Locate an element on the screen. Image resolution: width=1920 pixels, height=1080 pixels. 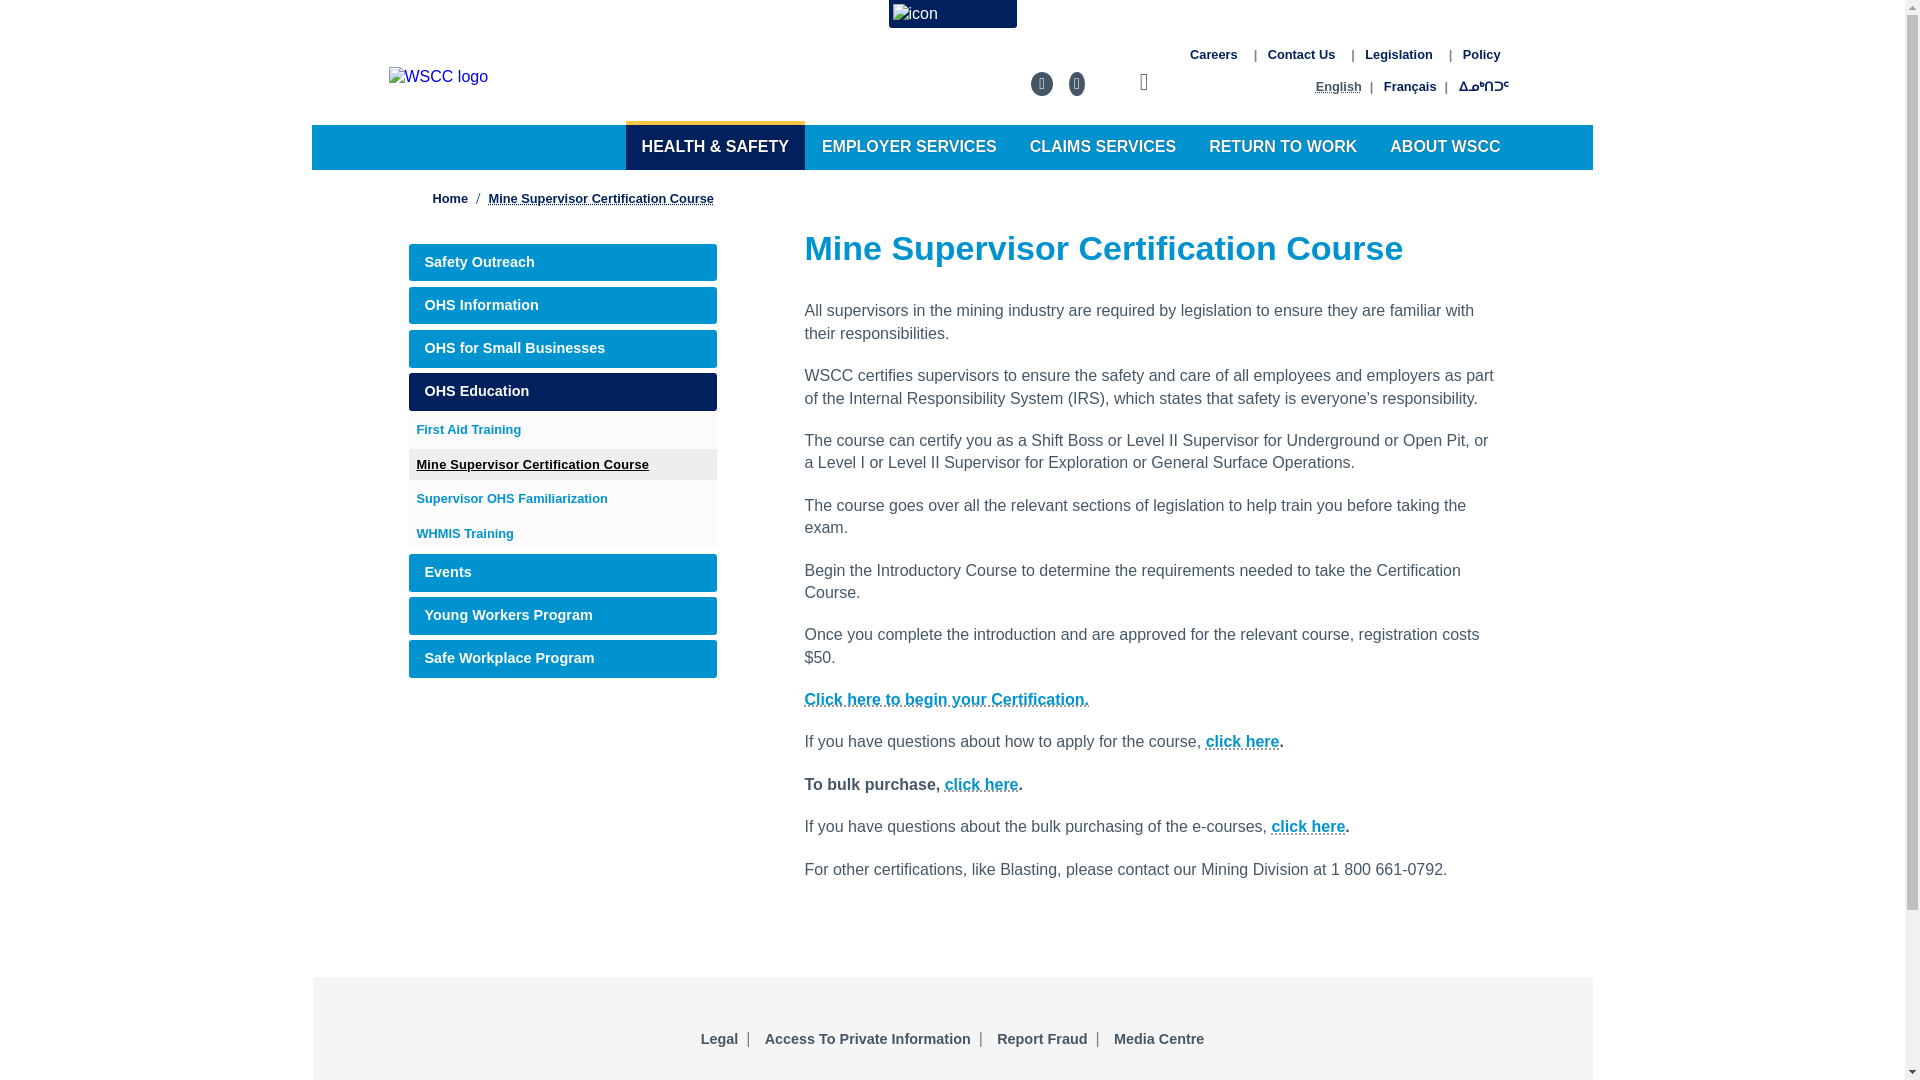
Facebook is located at coordinates (1042, 84).